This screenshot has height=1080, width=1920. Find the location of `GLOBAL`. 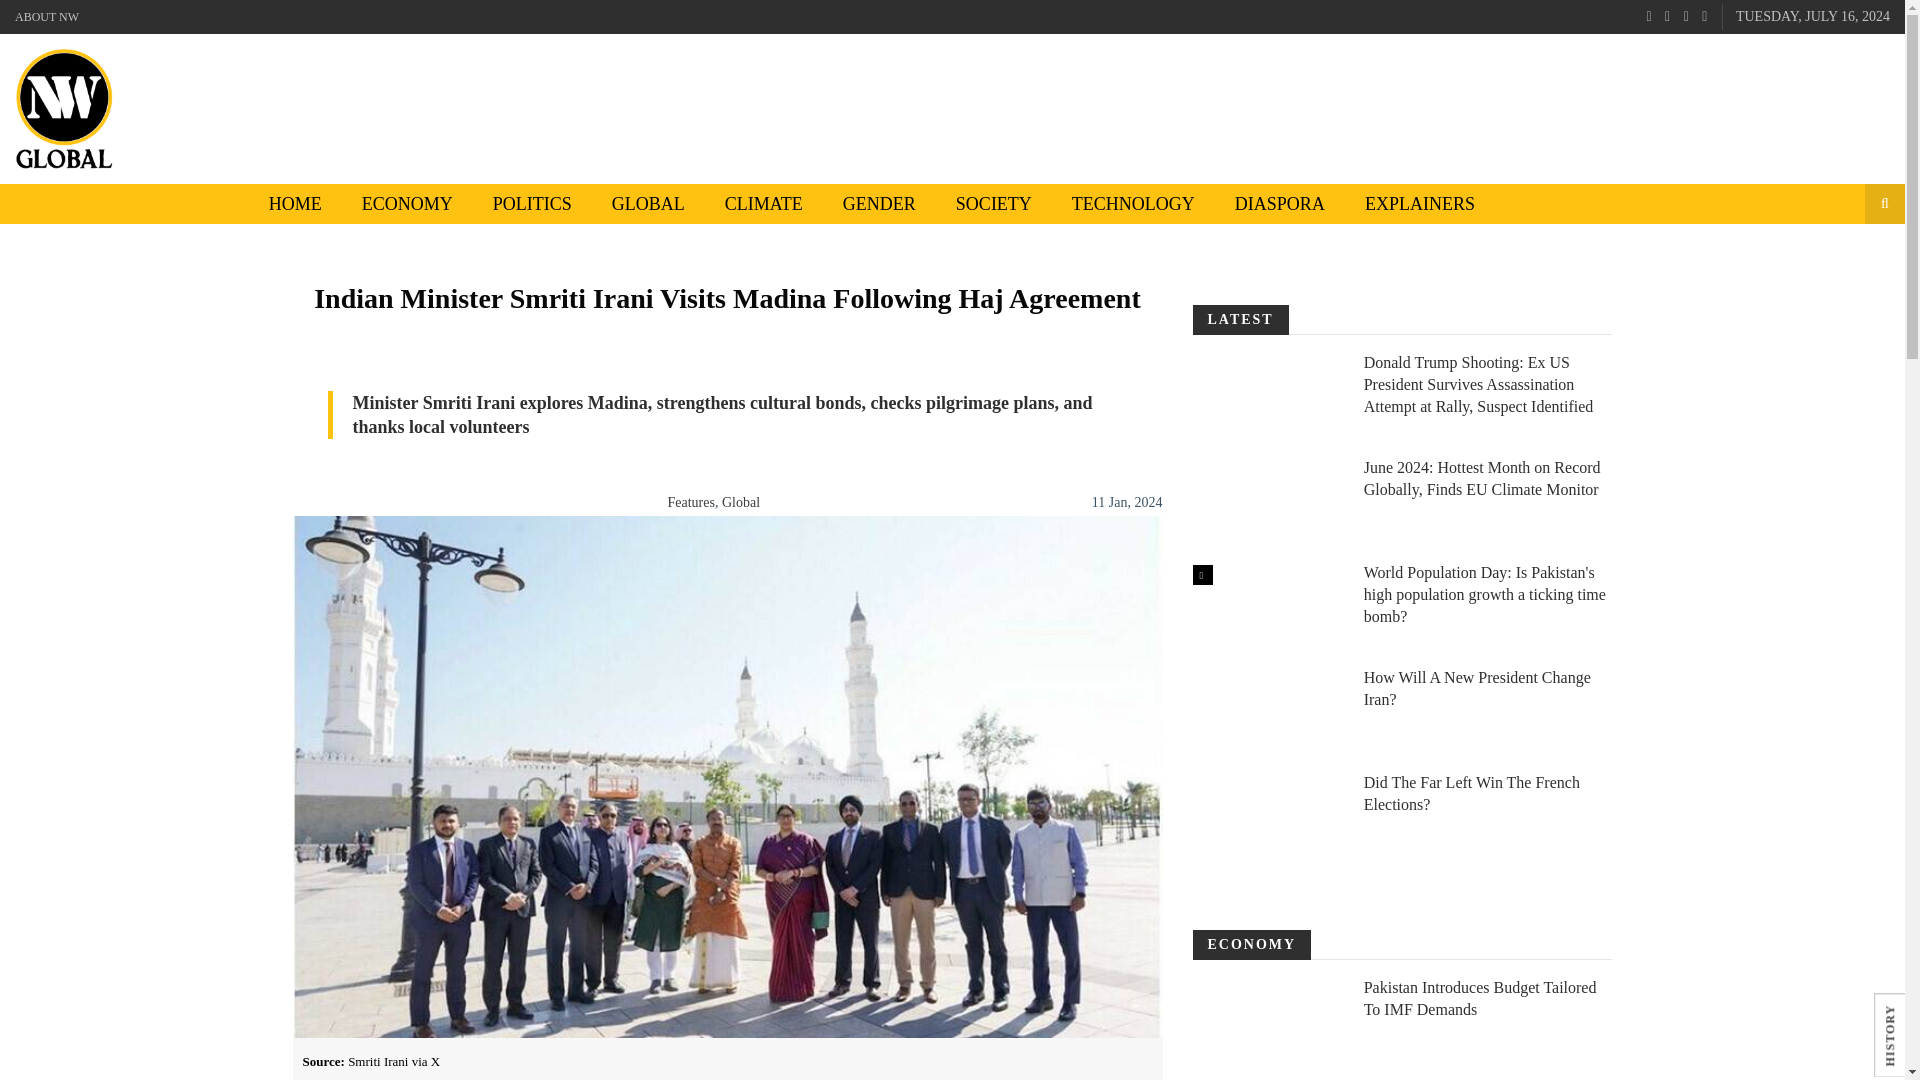

GLOBAL is located at coordinates (648, 203).